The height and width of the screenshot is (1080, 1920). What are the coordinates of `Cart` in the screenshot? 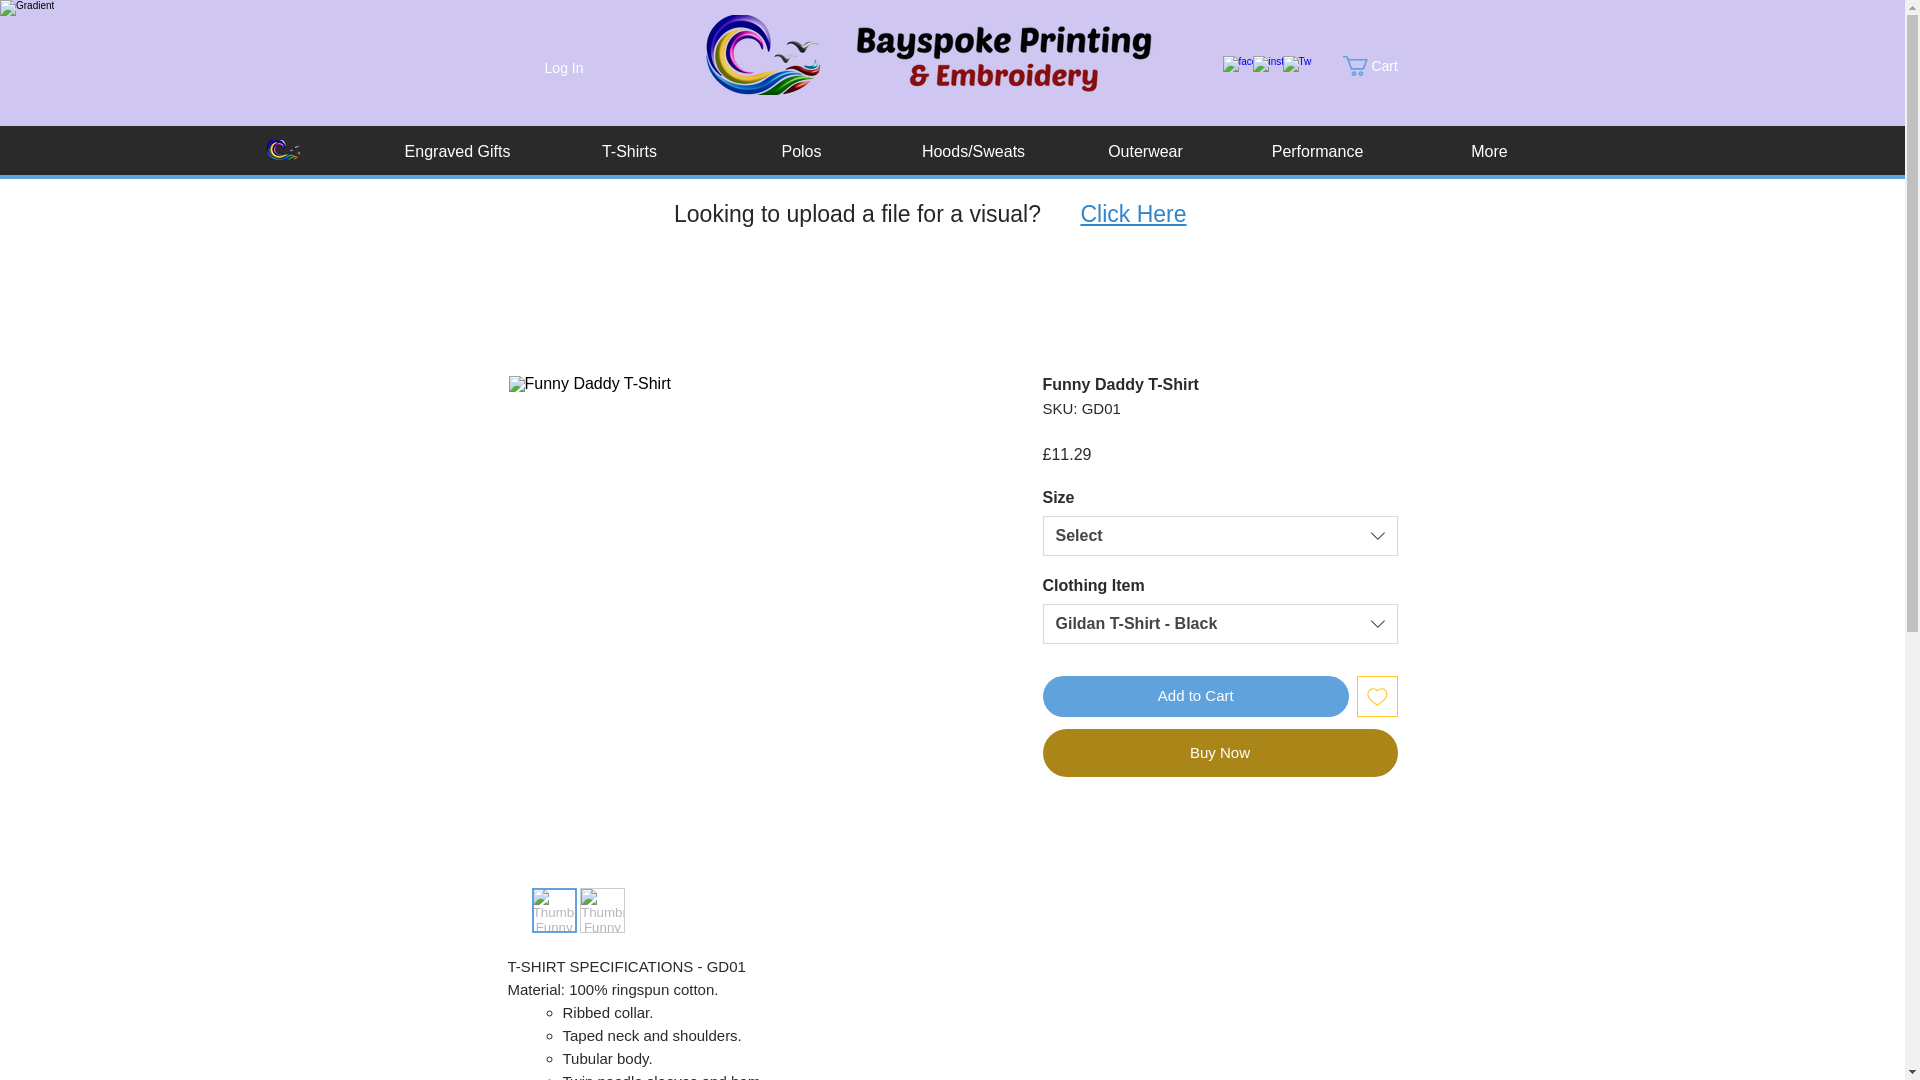 It's located at (1381, 66).